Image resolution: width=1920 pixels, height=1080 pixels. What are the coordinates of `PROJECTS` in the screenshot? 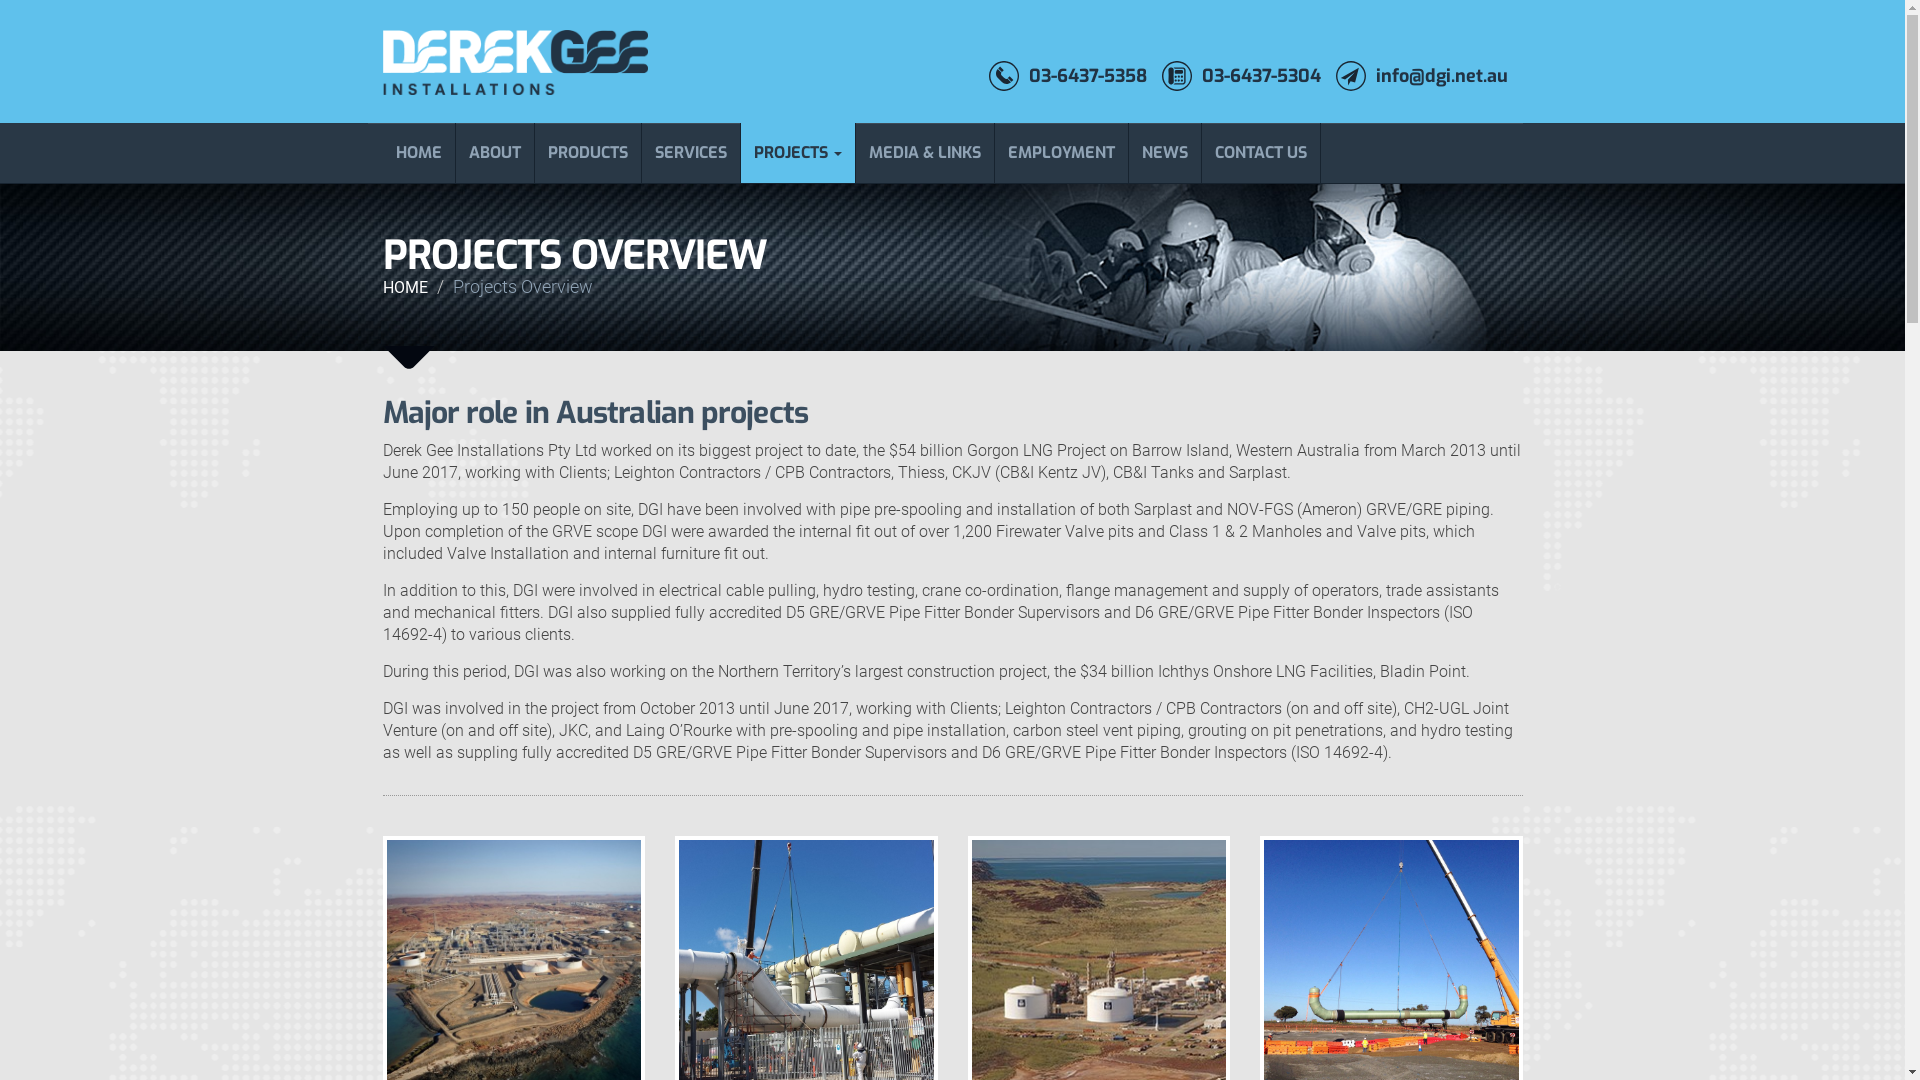 It's located at (798, 153).